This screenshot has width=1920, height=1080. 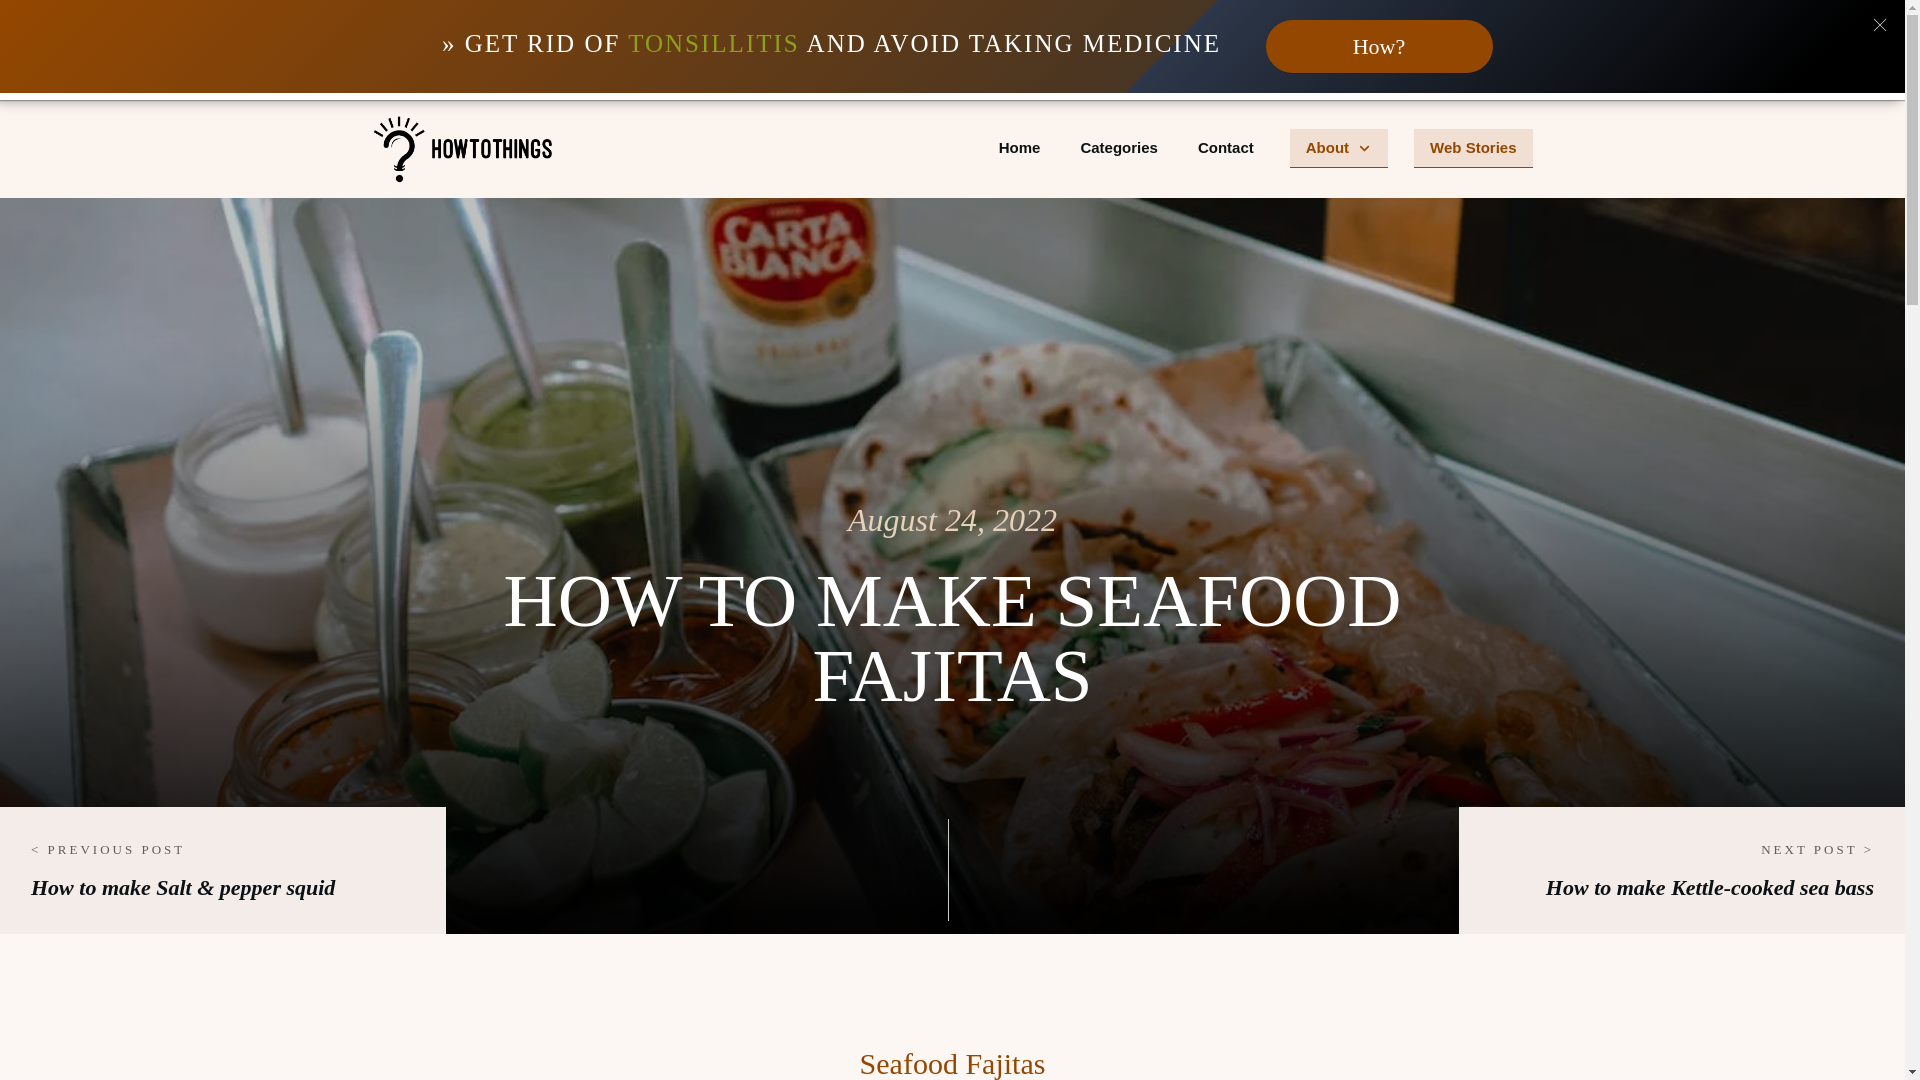 What do you see at coordinates (1226, 148) in the screenshot?
I see `Contact` at bounding box center [1226, 148].